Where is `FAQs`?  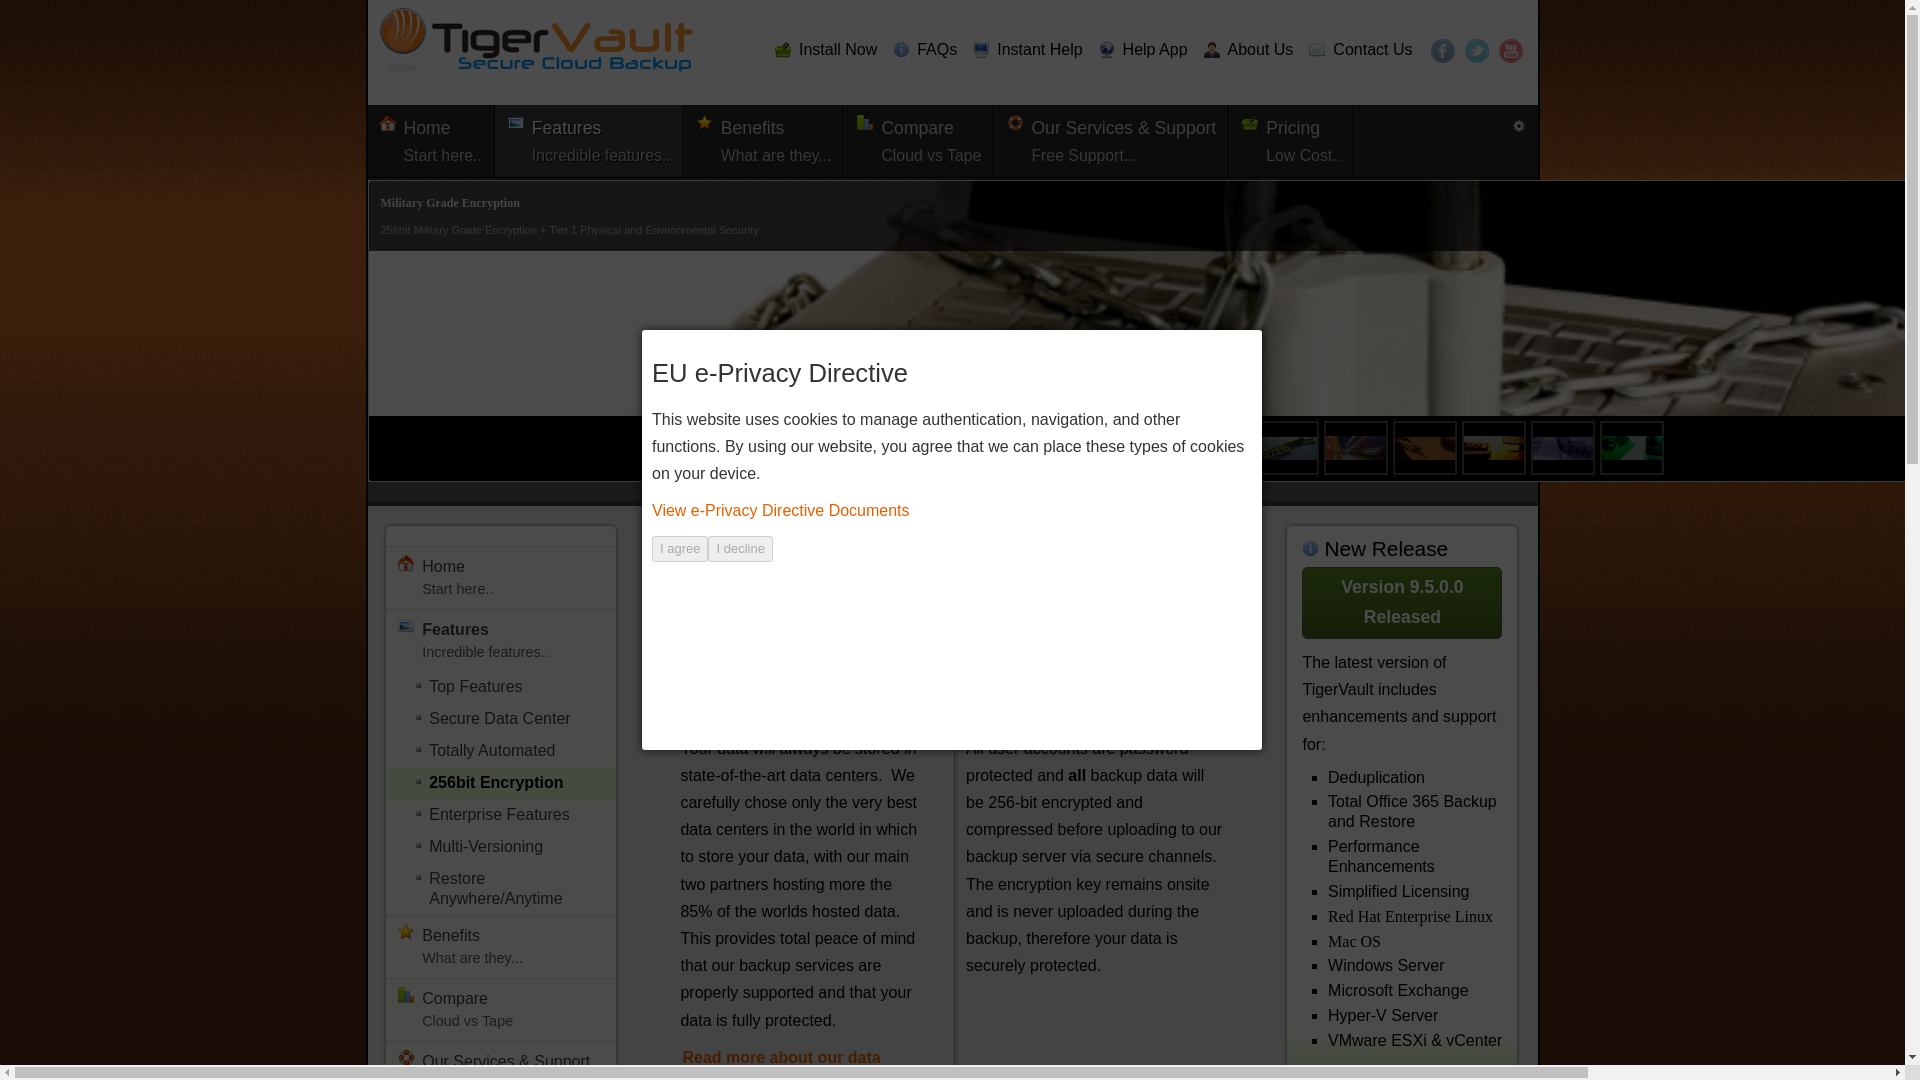 FAQs is located at coordinates (1292, 140).